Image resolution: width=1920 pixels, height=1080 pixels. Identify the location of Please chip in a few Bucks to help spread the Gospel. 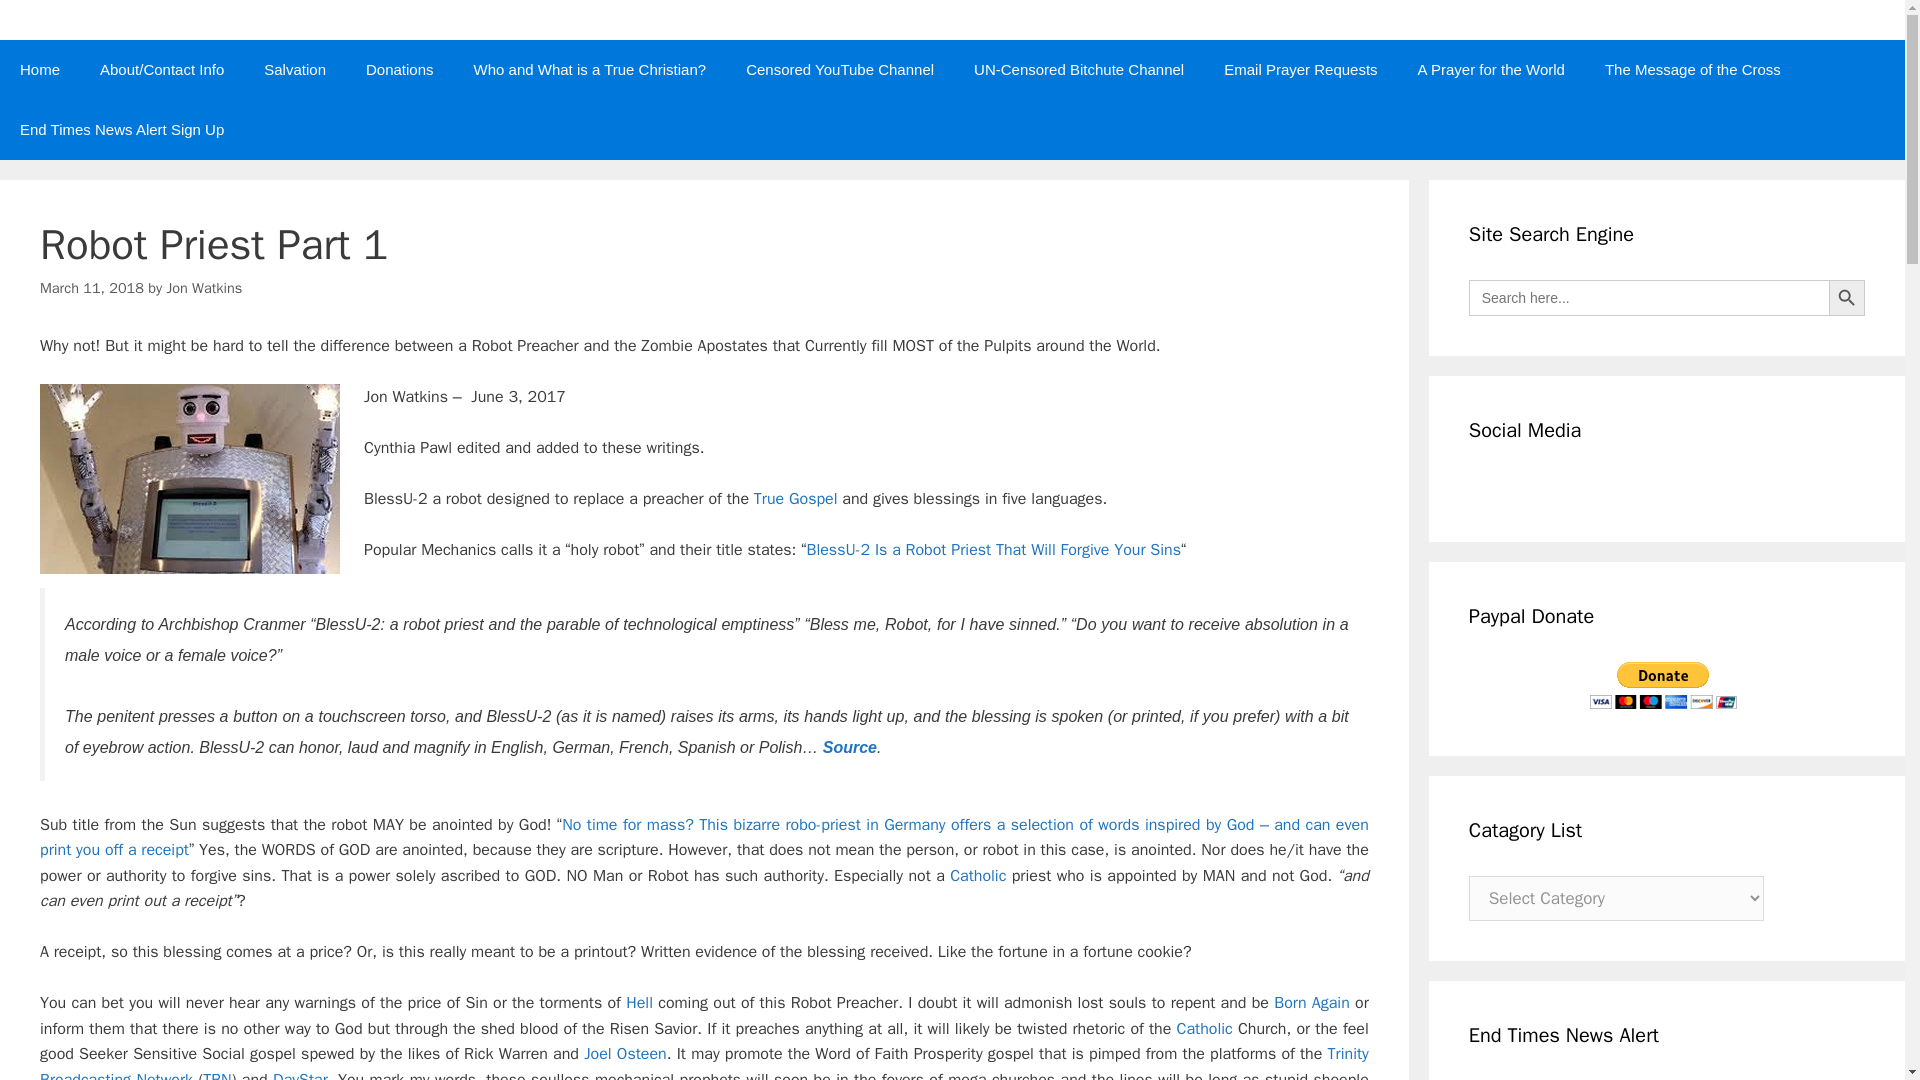
(399, 70).